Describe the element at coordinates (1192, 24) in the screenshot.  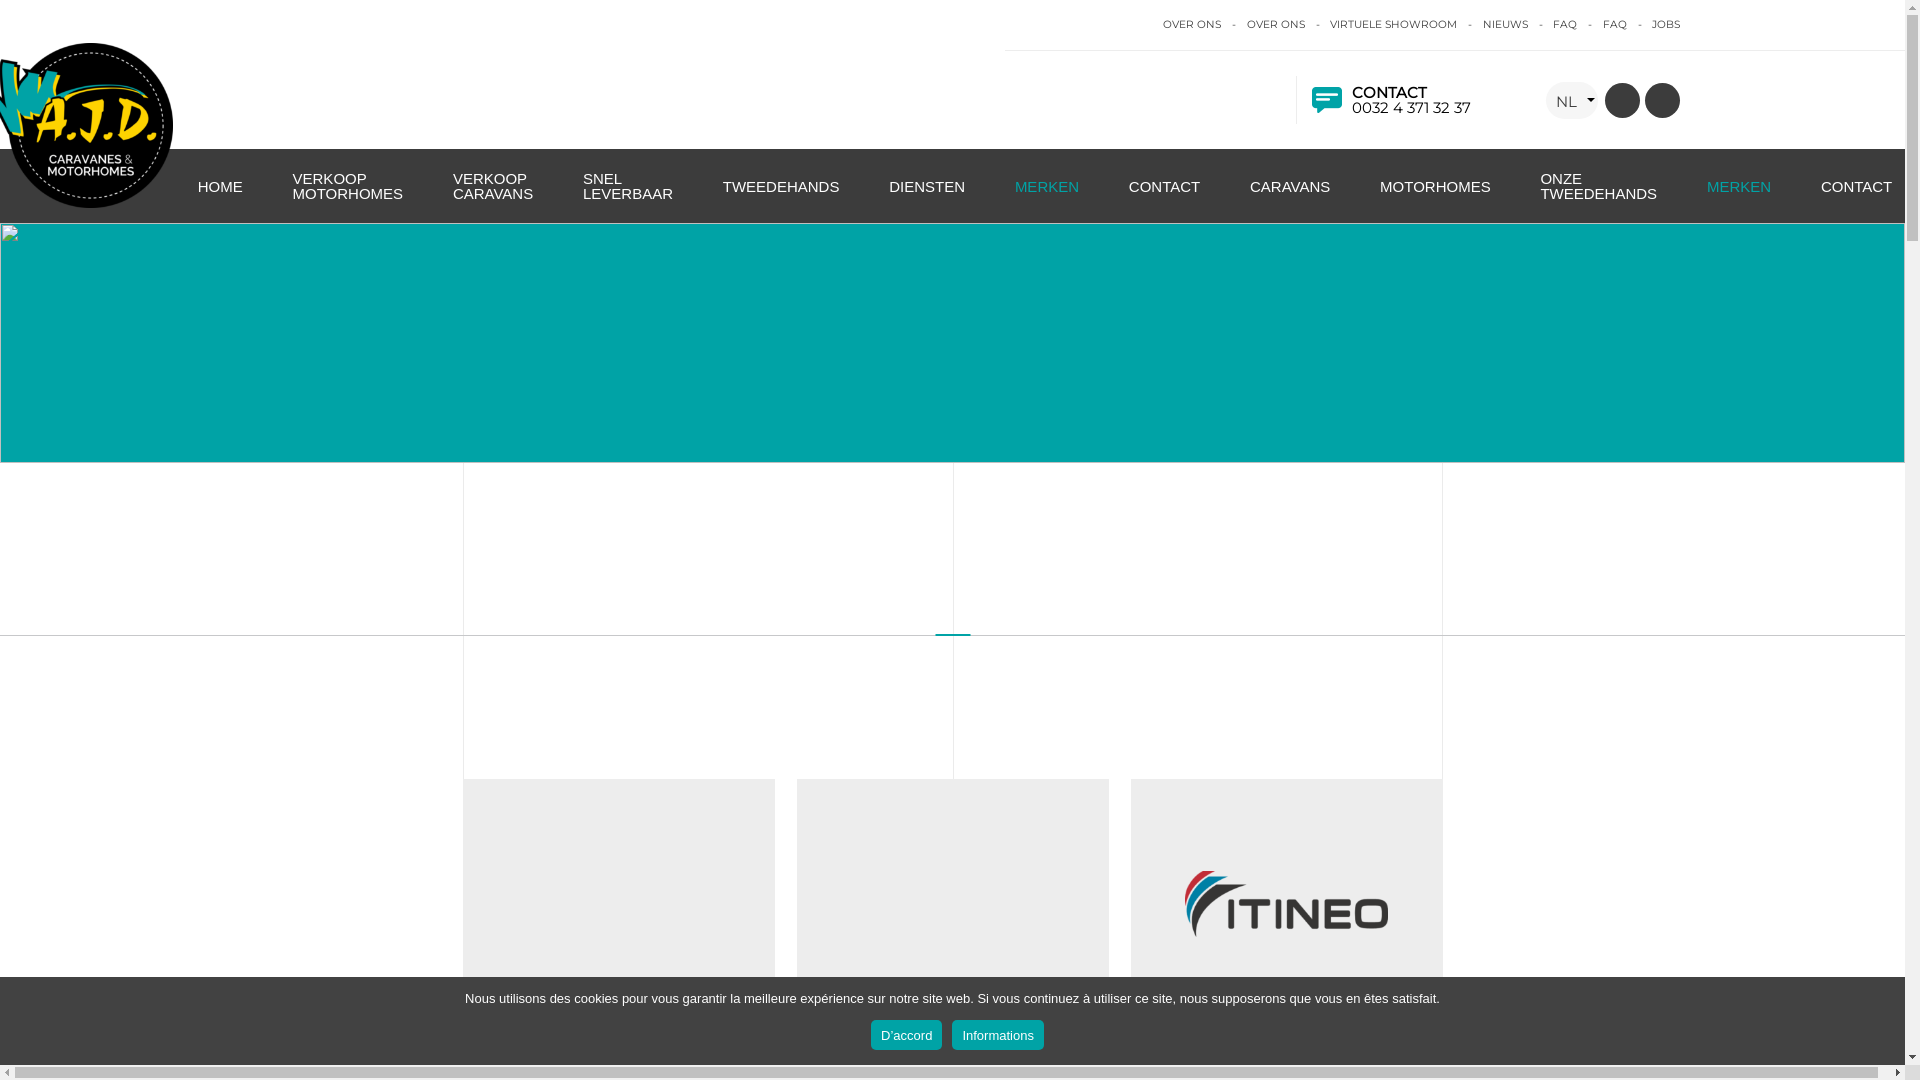
I see `OVER ONS` at that location.